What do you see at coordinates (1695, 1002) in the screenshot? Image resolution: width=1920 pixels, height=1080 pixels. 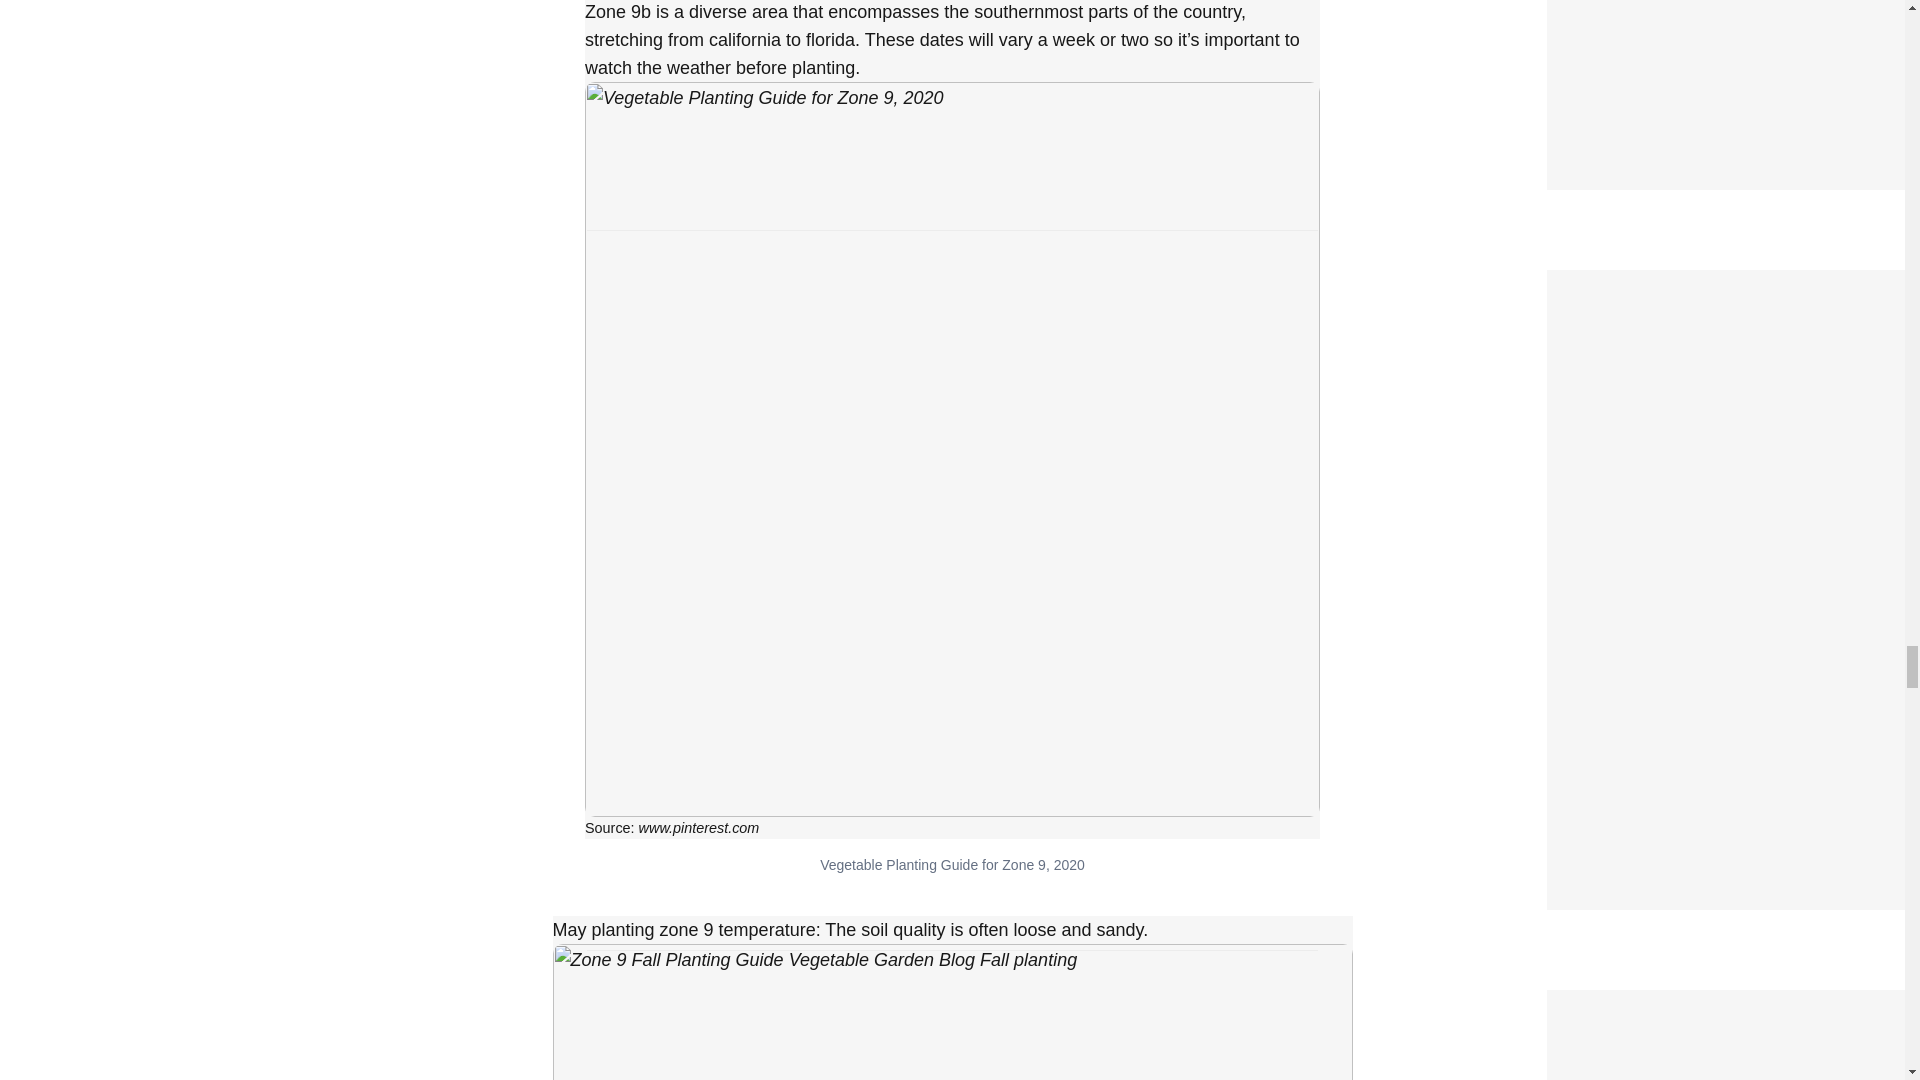 I see `Large Wooden Garden Planters Uk` at bounding box center [1695, 1002].